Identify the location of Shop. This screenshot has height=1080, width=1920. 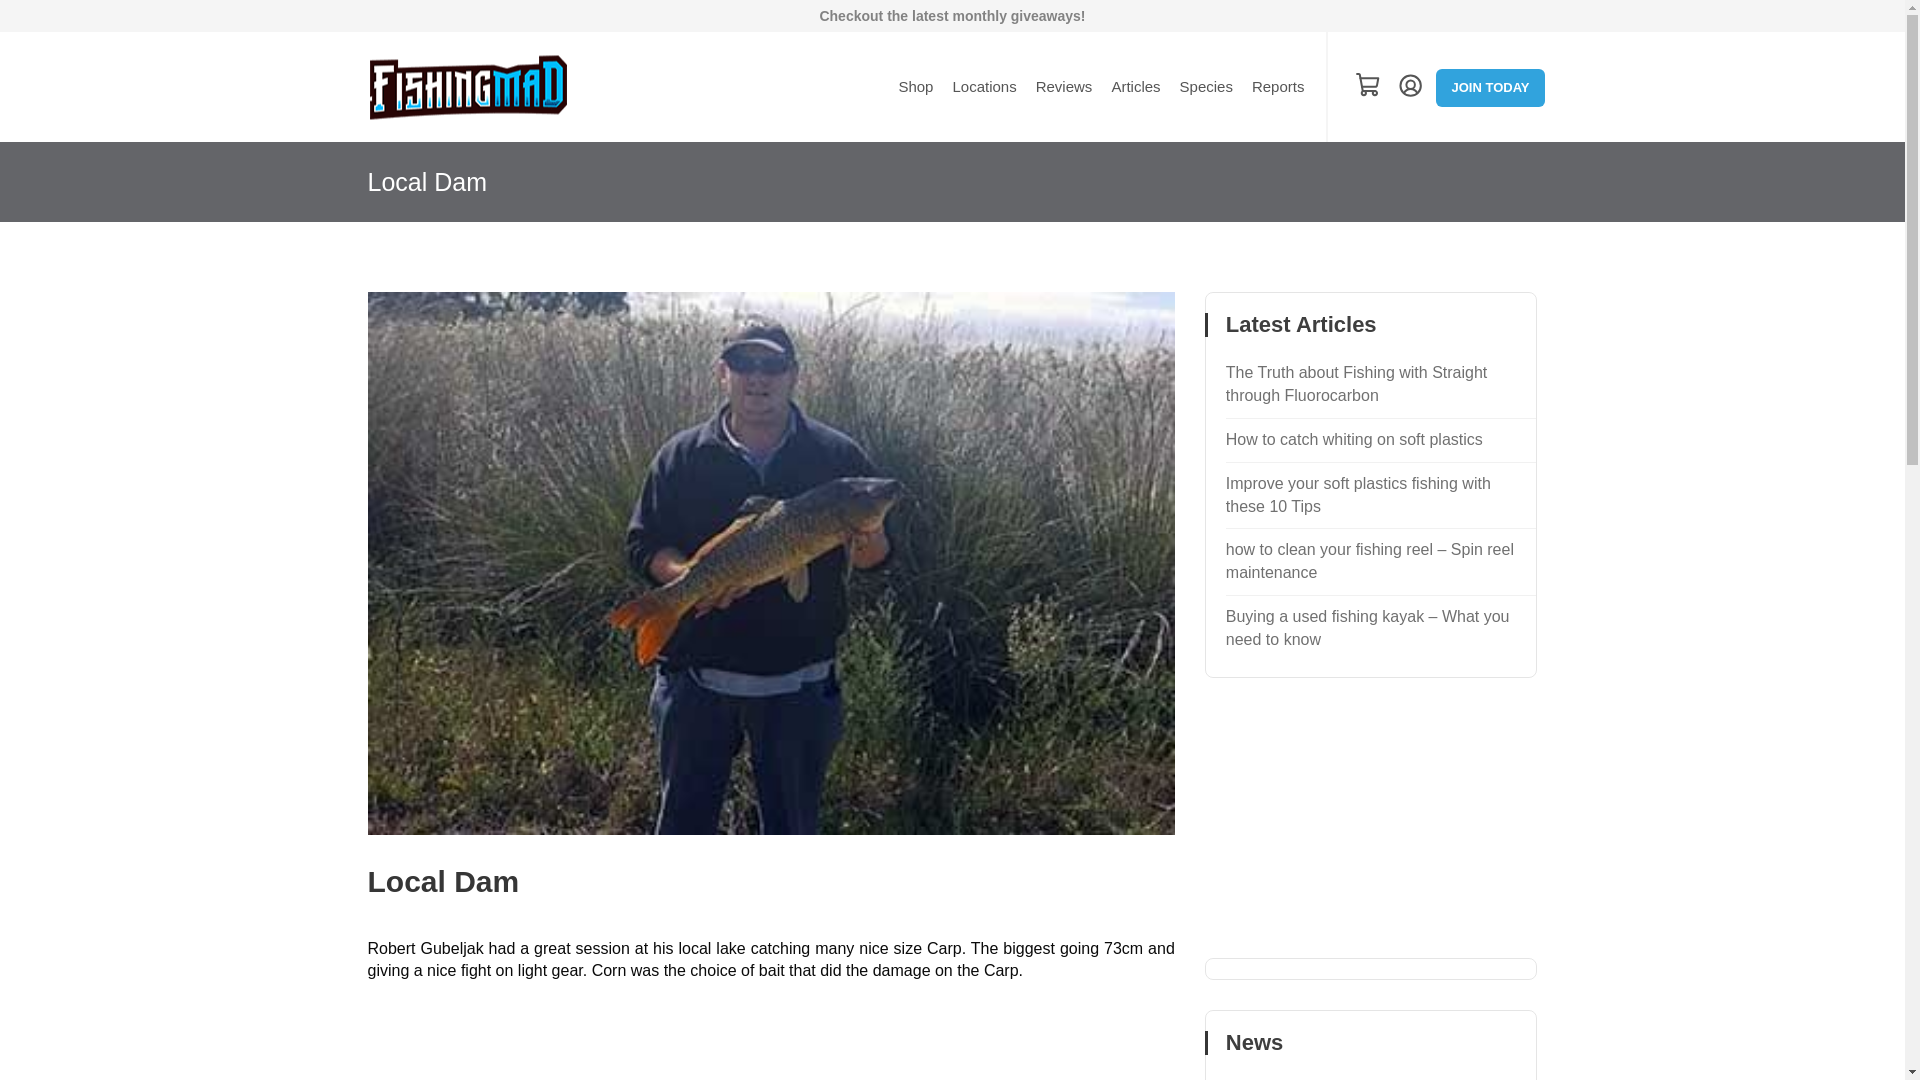
(916, 87).